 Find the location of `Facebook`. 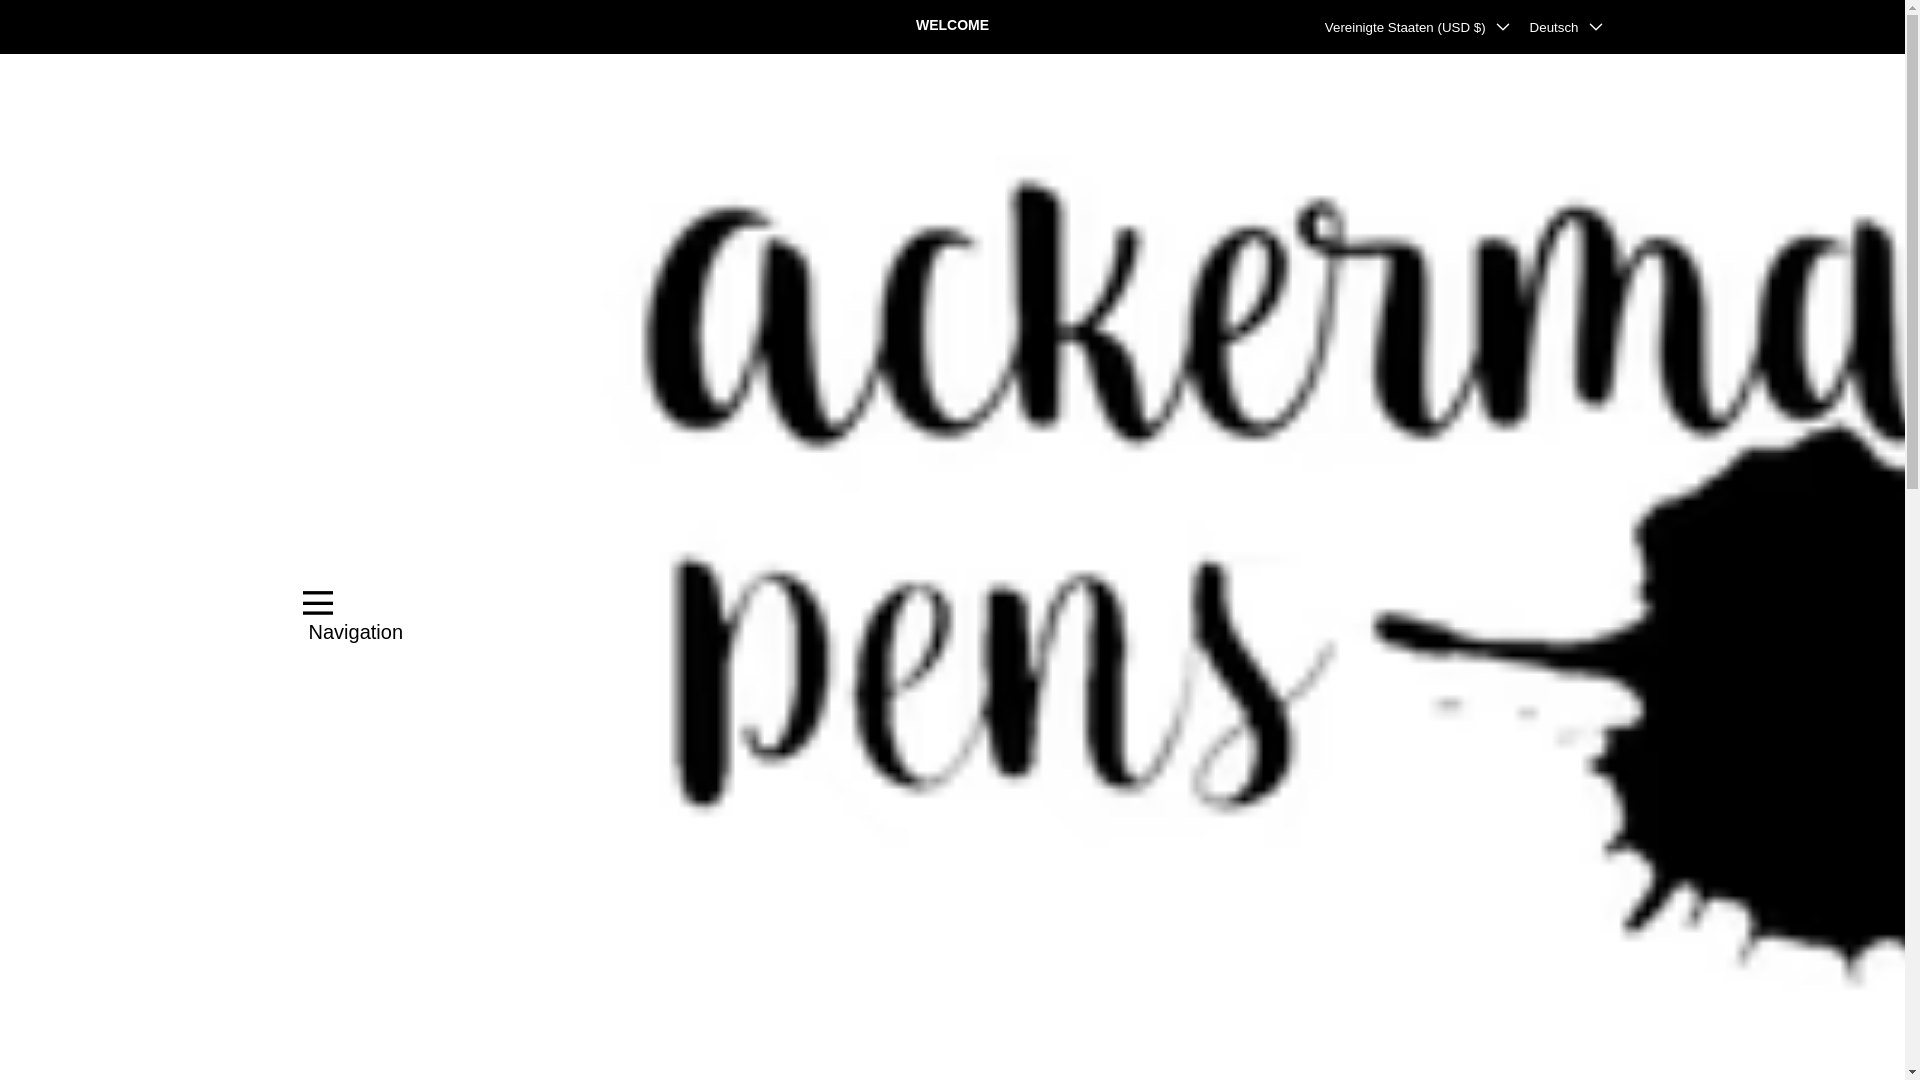

Facebook is located at coordinates (312, 26).